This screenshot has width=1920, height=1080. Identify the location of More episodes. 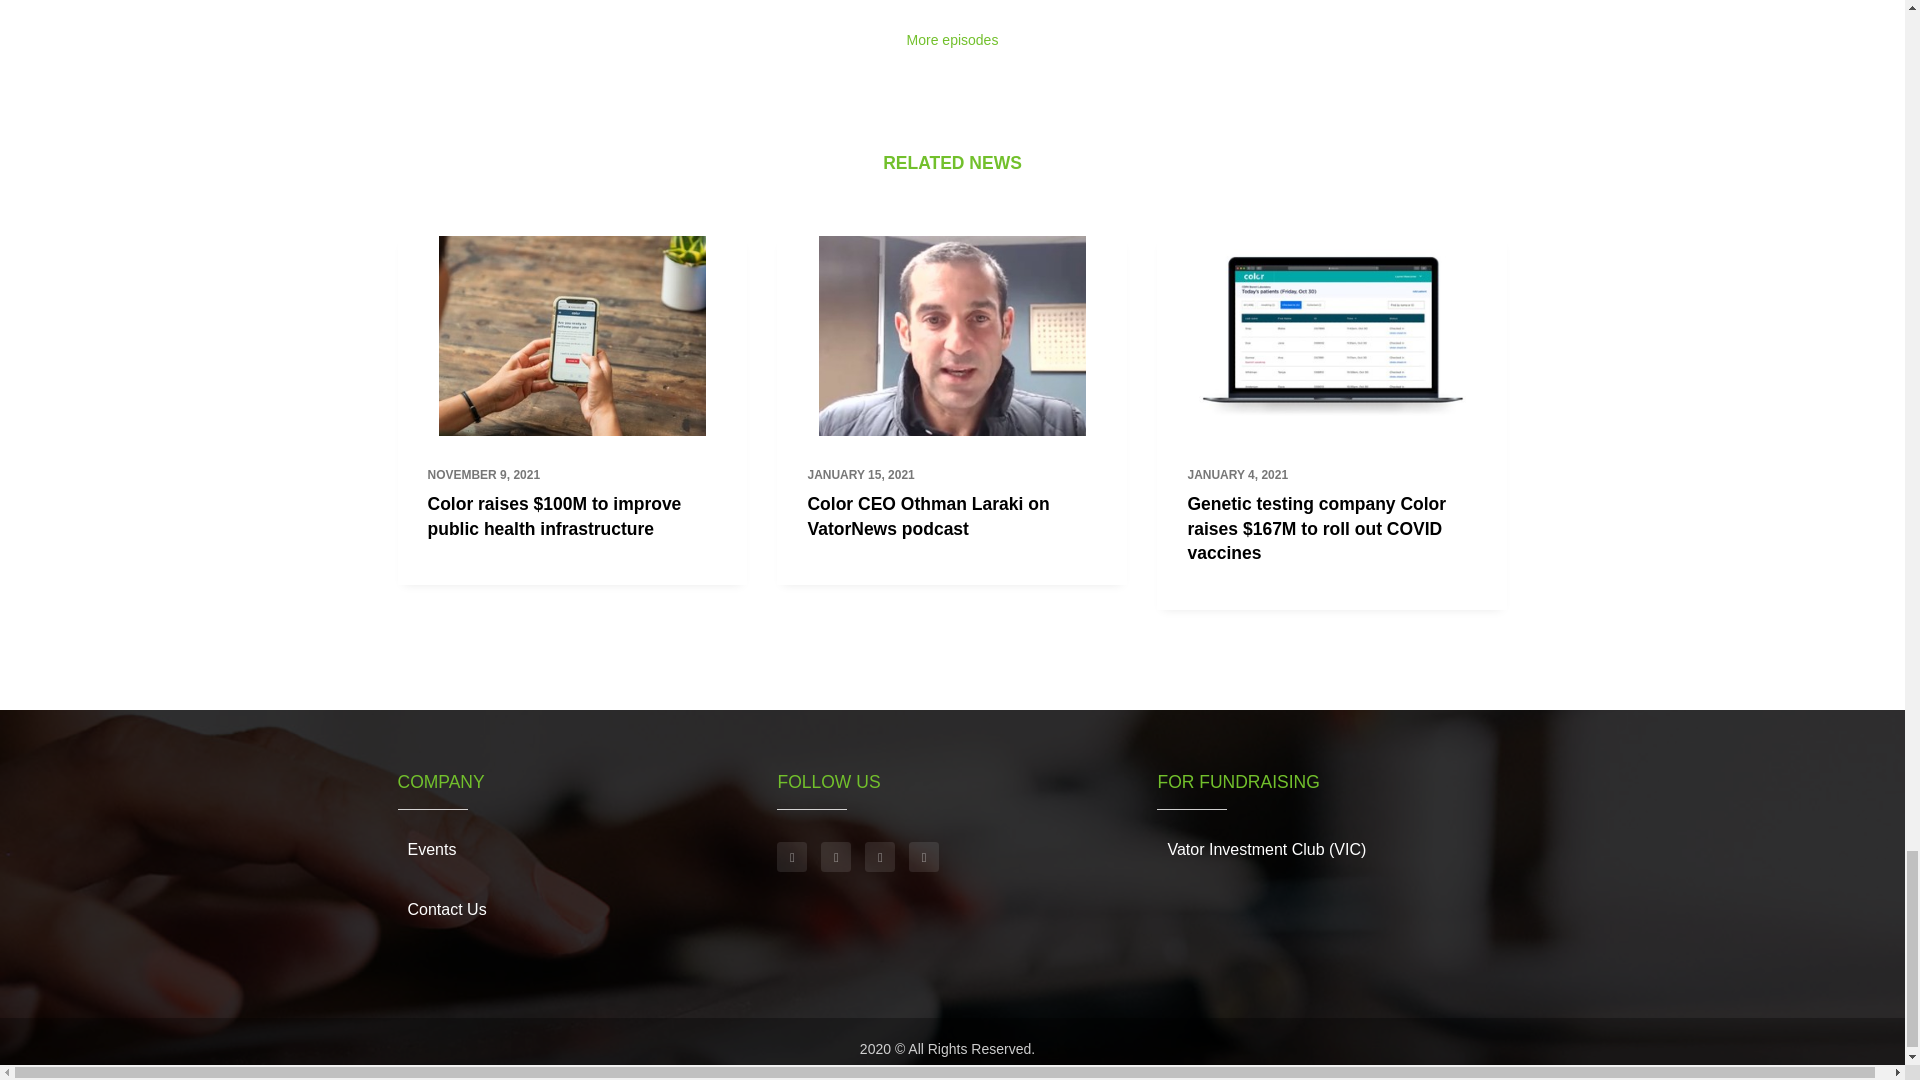
(952, 40).